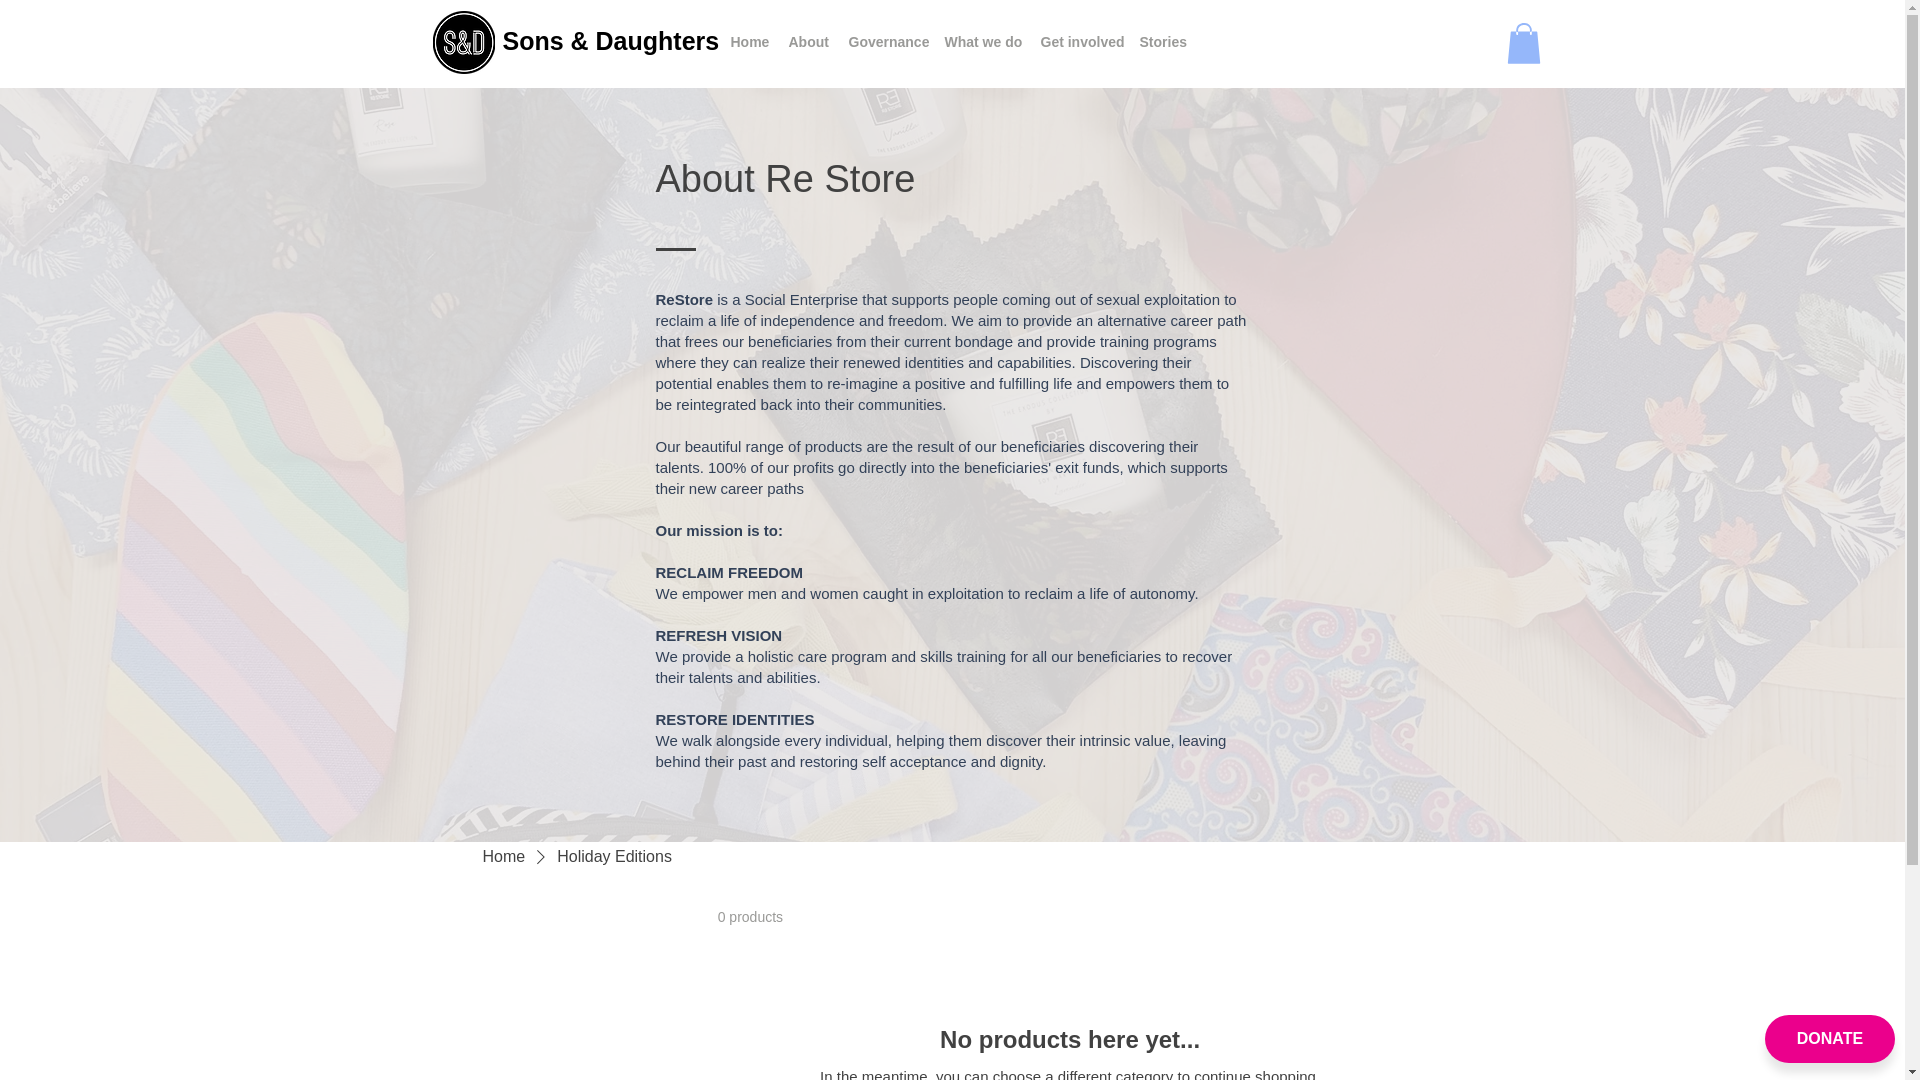 The height and width of the screenshot is (1080, 1920). Describe the element at coordinates (1078, 42) in the screenshot. I see `Get involved` at that location.